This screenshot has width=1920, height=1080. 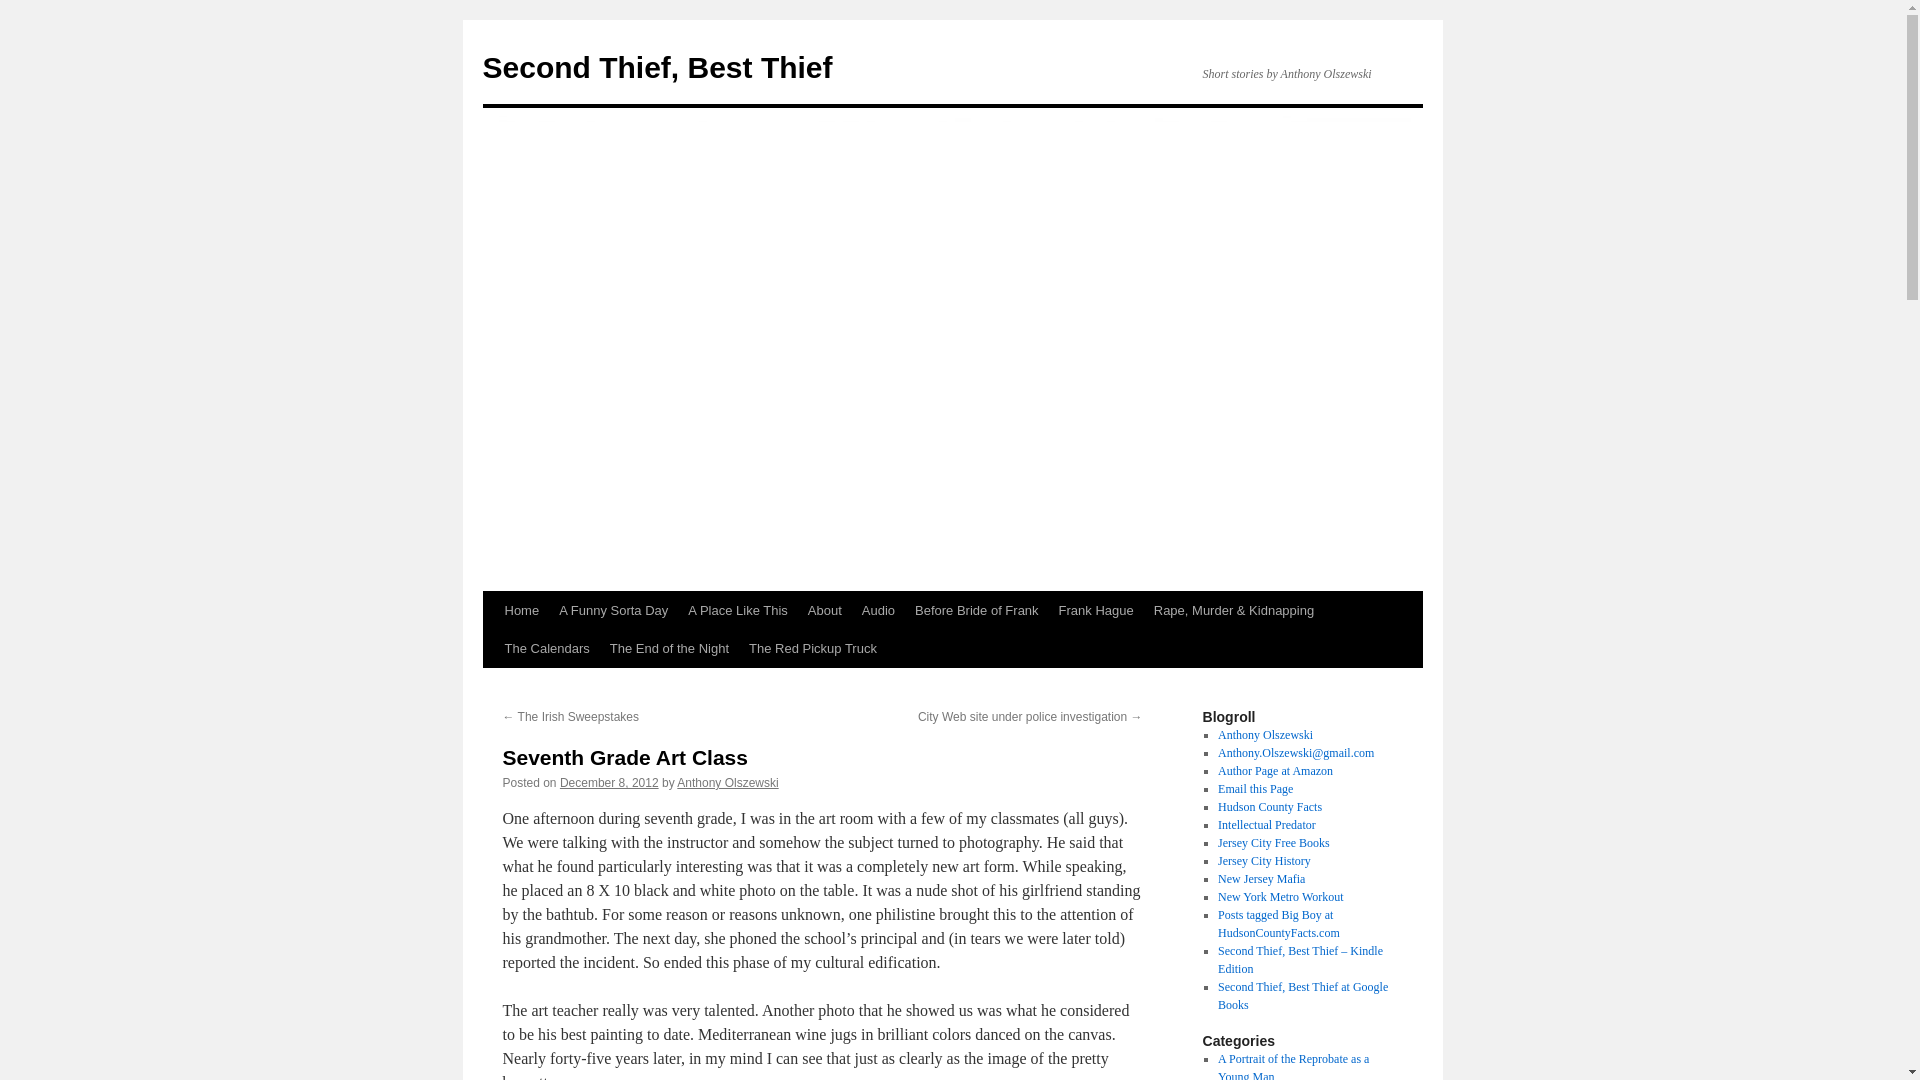 I want to click on Intellectual Predator, so click(x=1266, y=824).